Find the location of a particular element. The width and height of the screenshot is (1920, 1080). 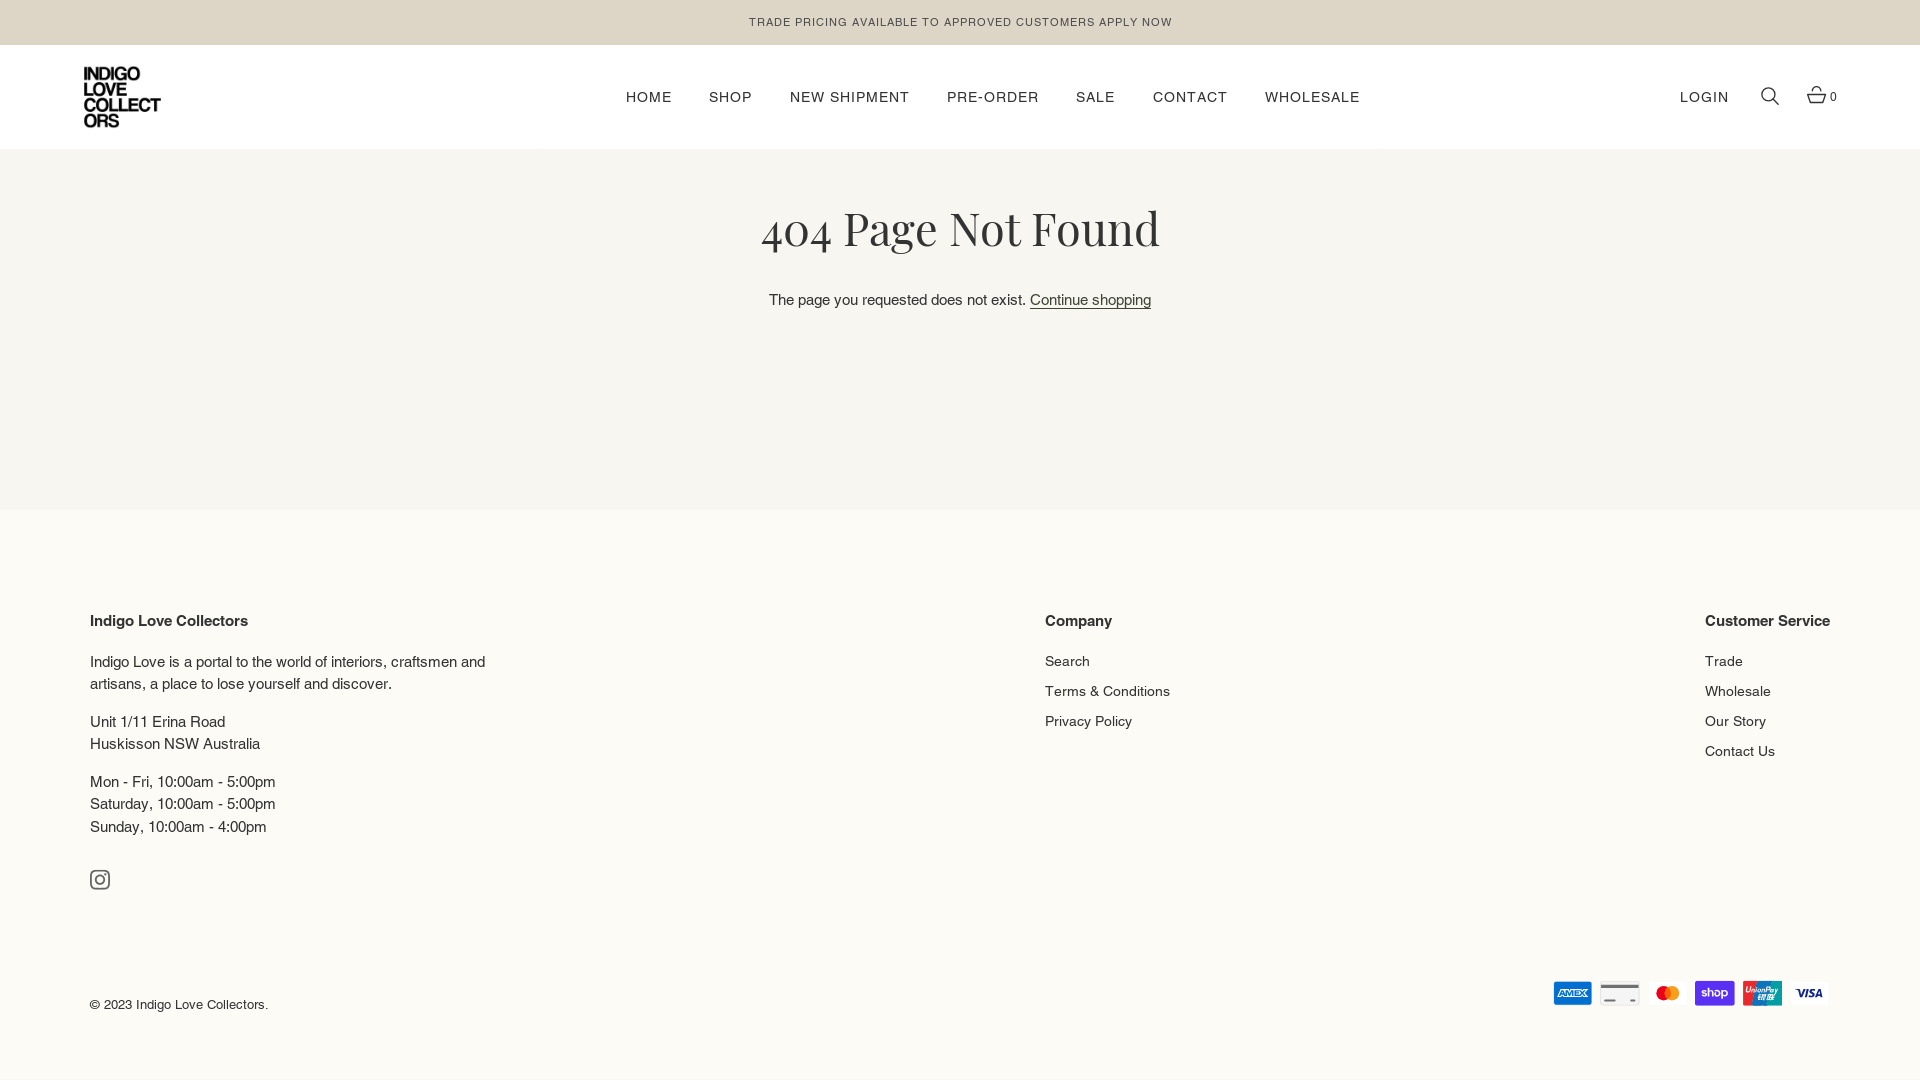

WHOLESALE is located at coordinates (1312, 98).